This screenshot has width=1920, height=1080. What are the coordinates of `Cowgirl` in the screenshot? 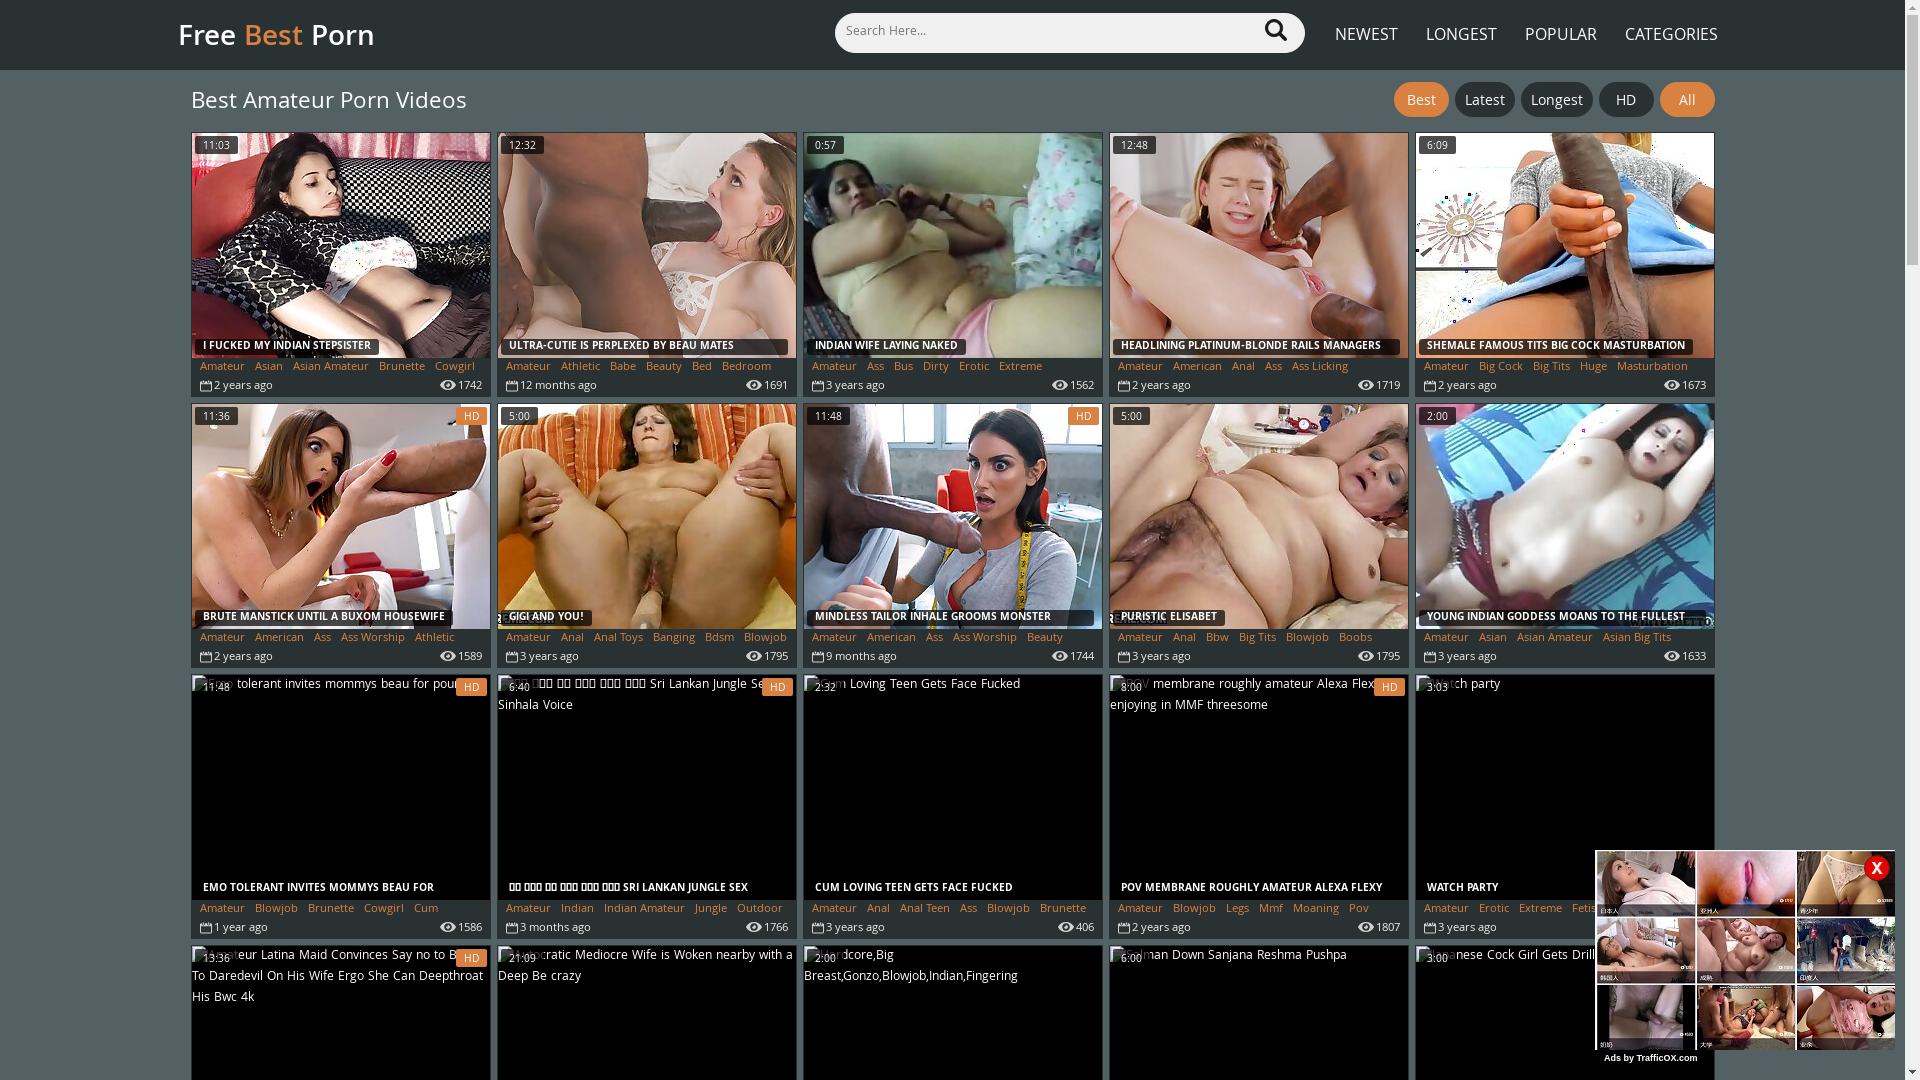 It's located at (454, 368).